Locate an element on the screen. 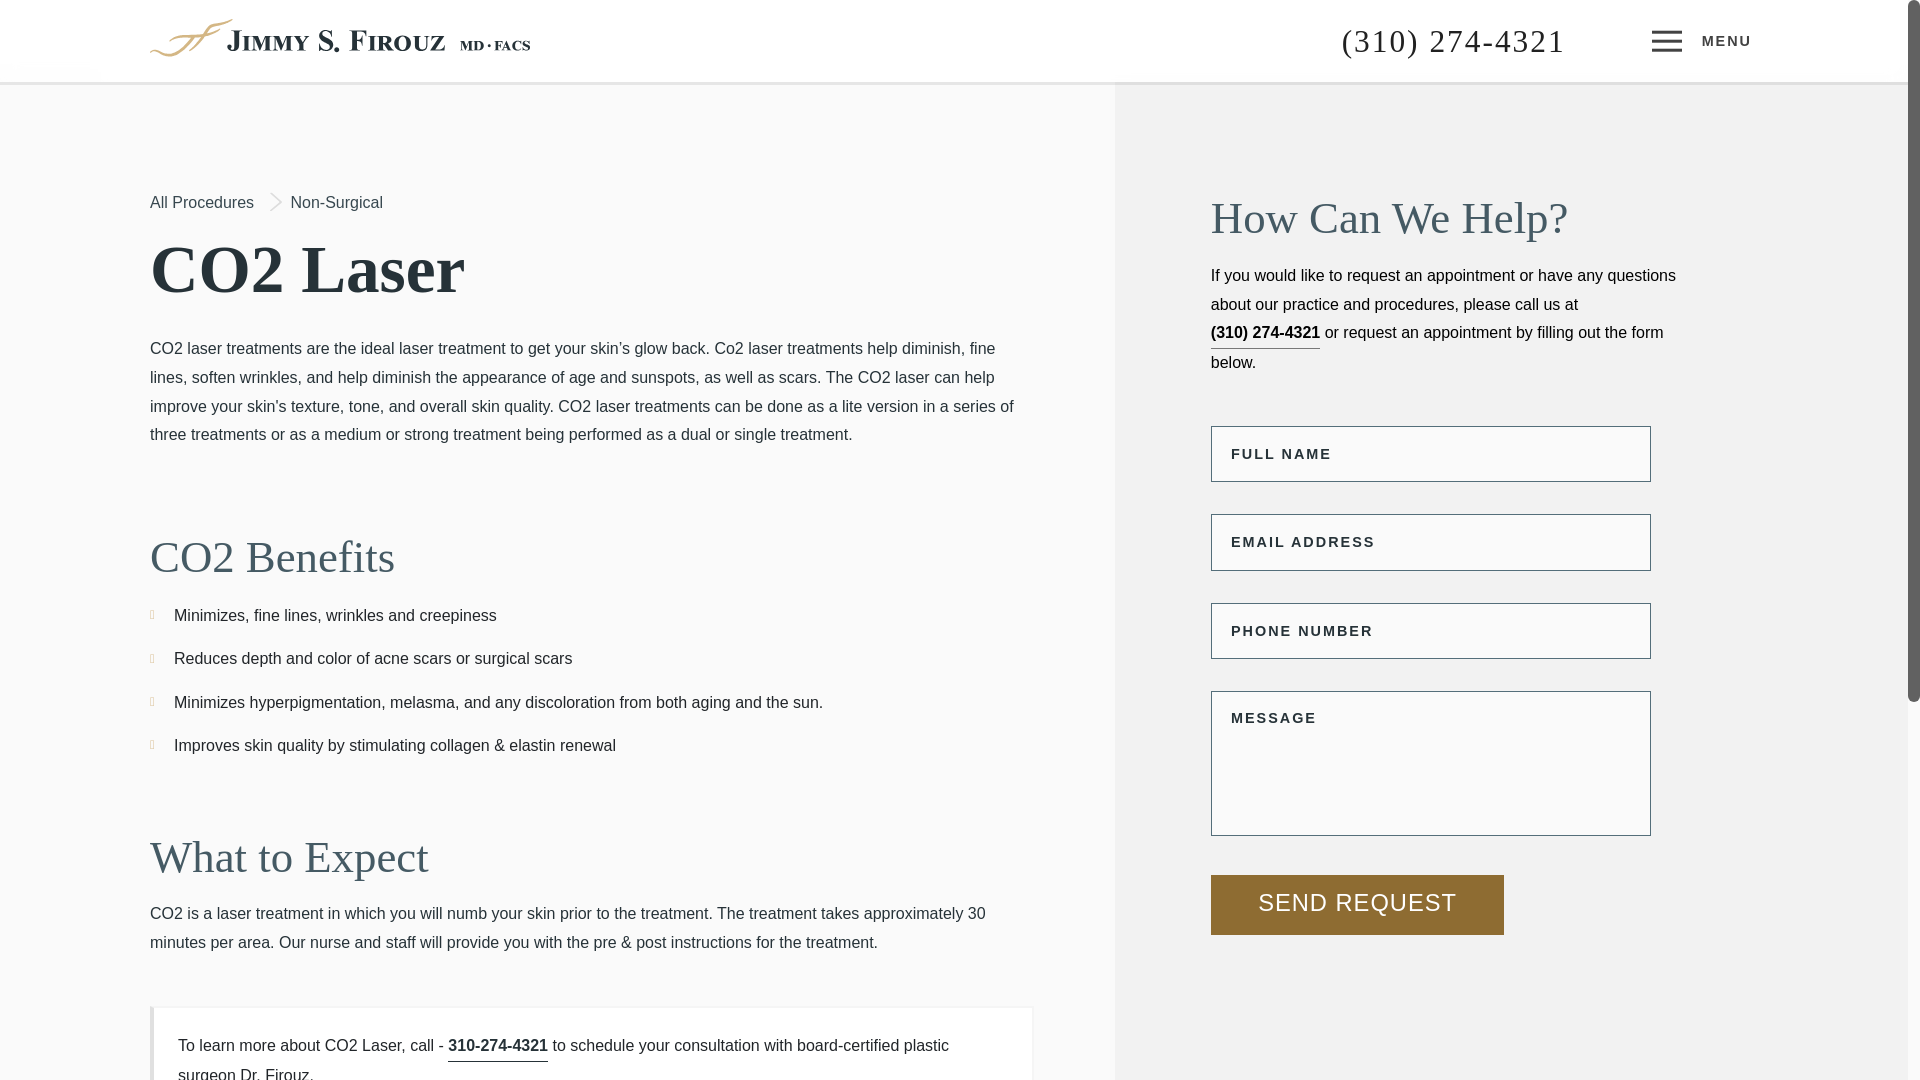  Send Request is located at coordinates (1358, 904).